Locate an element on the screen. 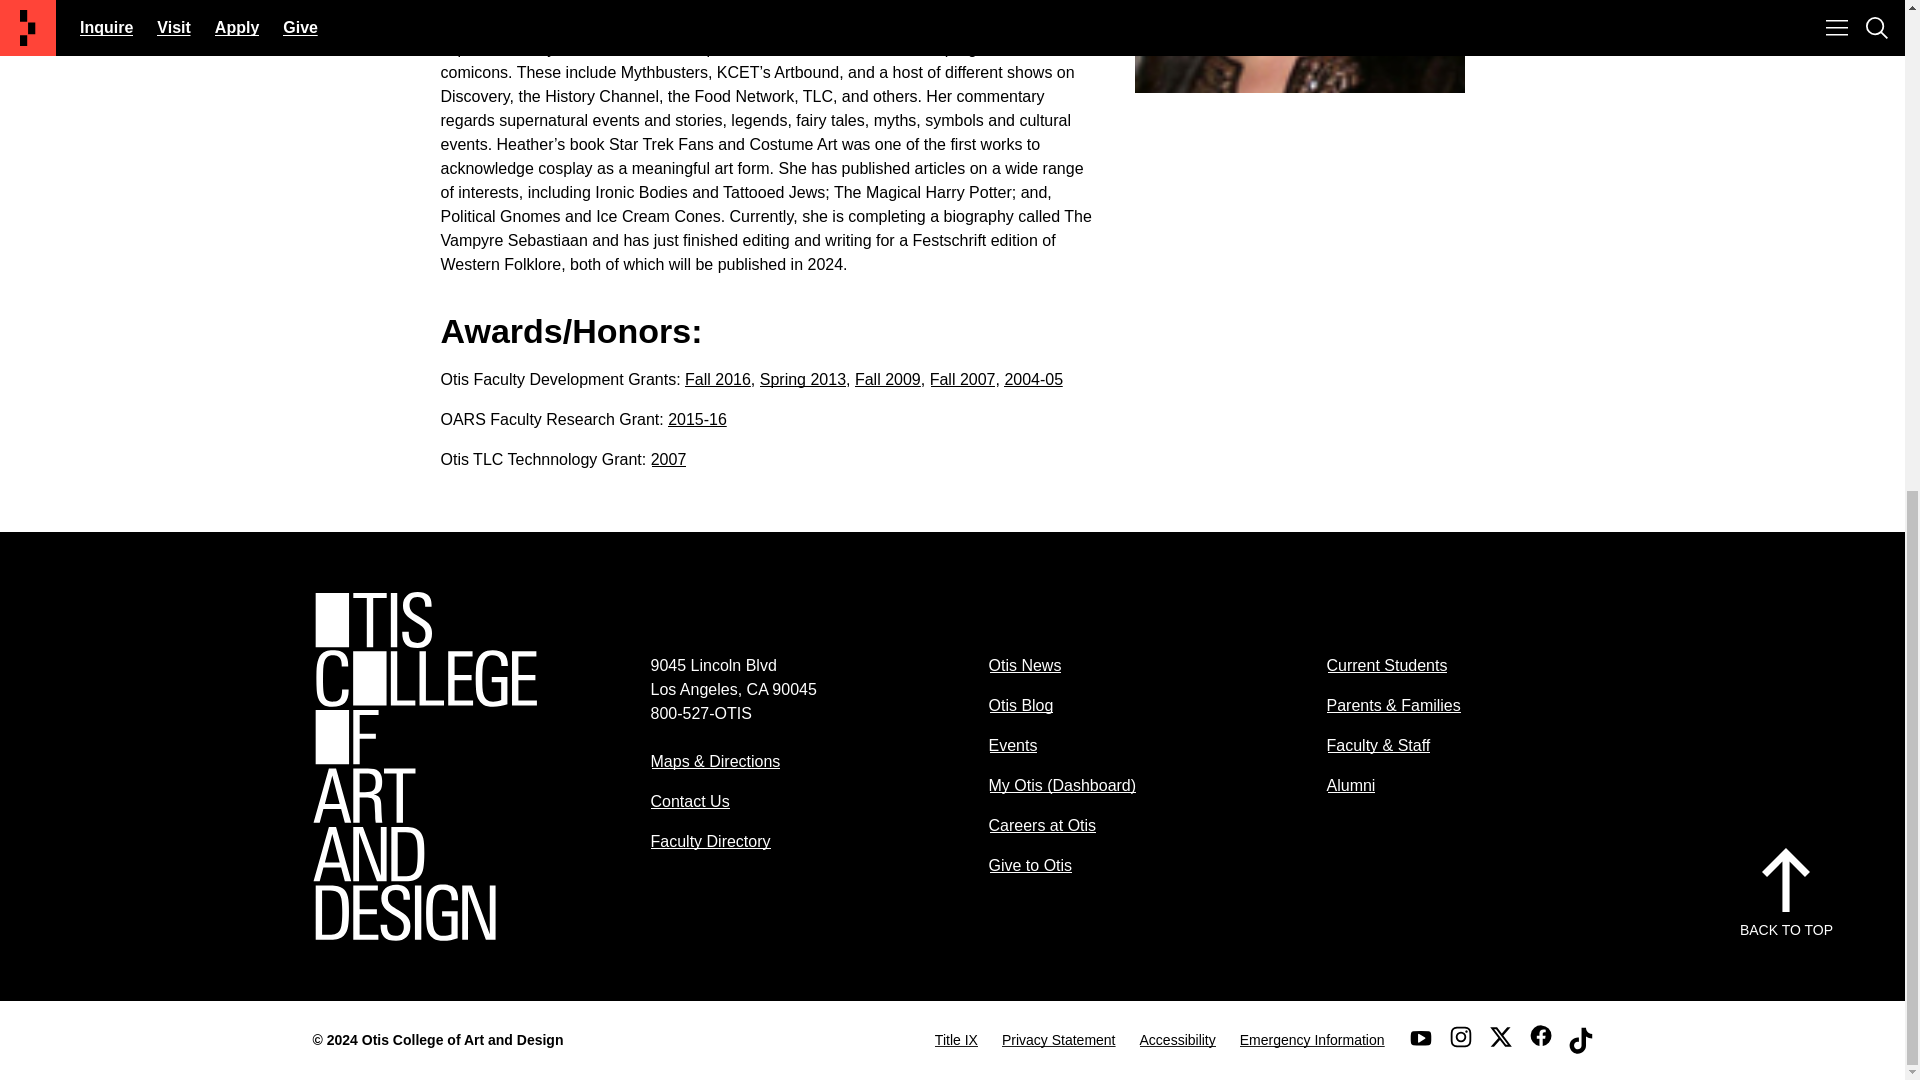 The height and width of the screenshot is (1080, 1920). 2007 is located at coordinates (668, 459).